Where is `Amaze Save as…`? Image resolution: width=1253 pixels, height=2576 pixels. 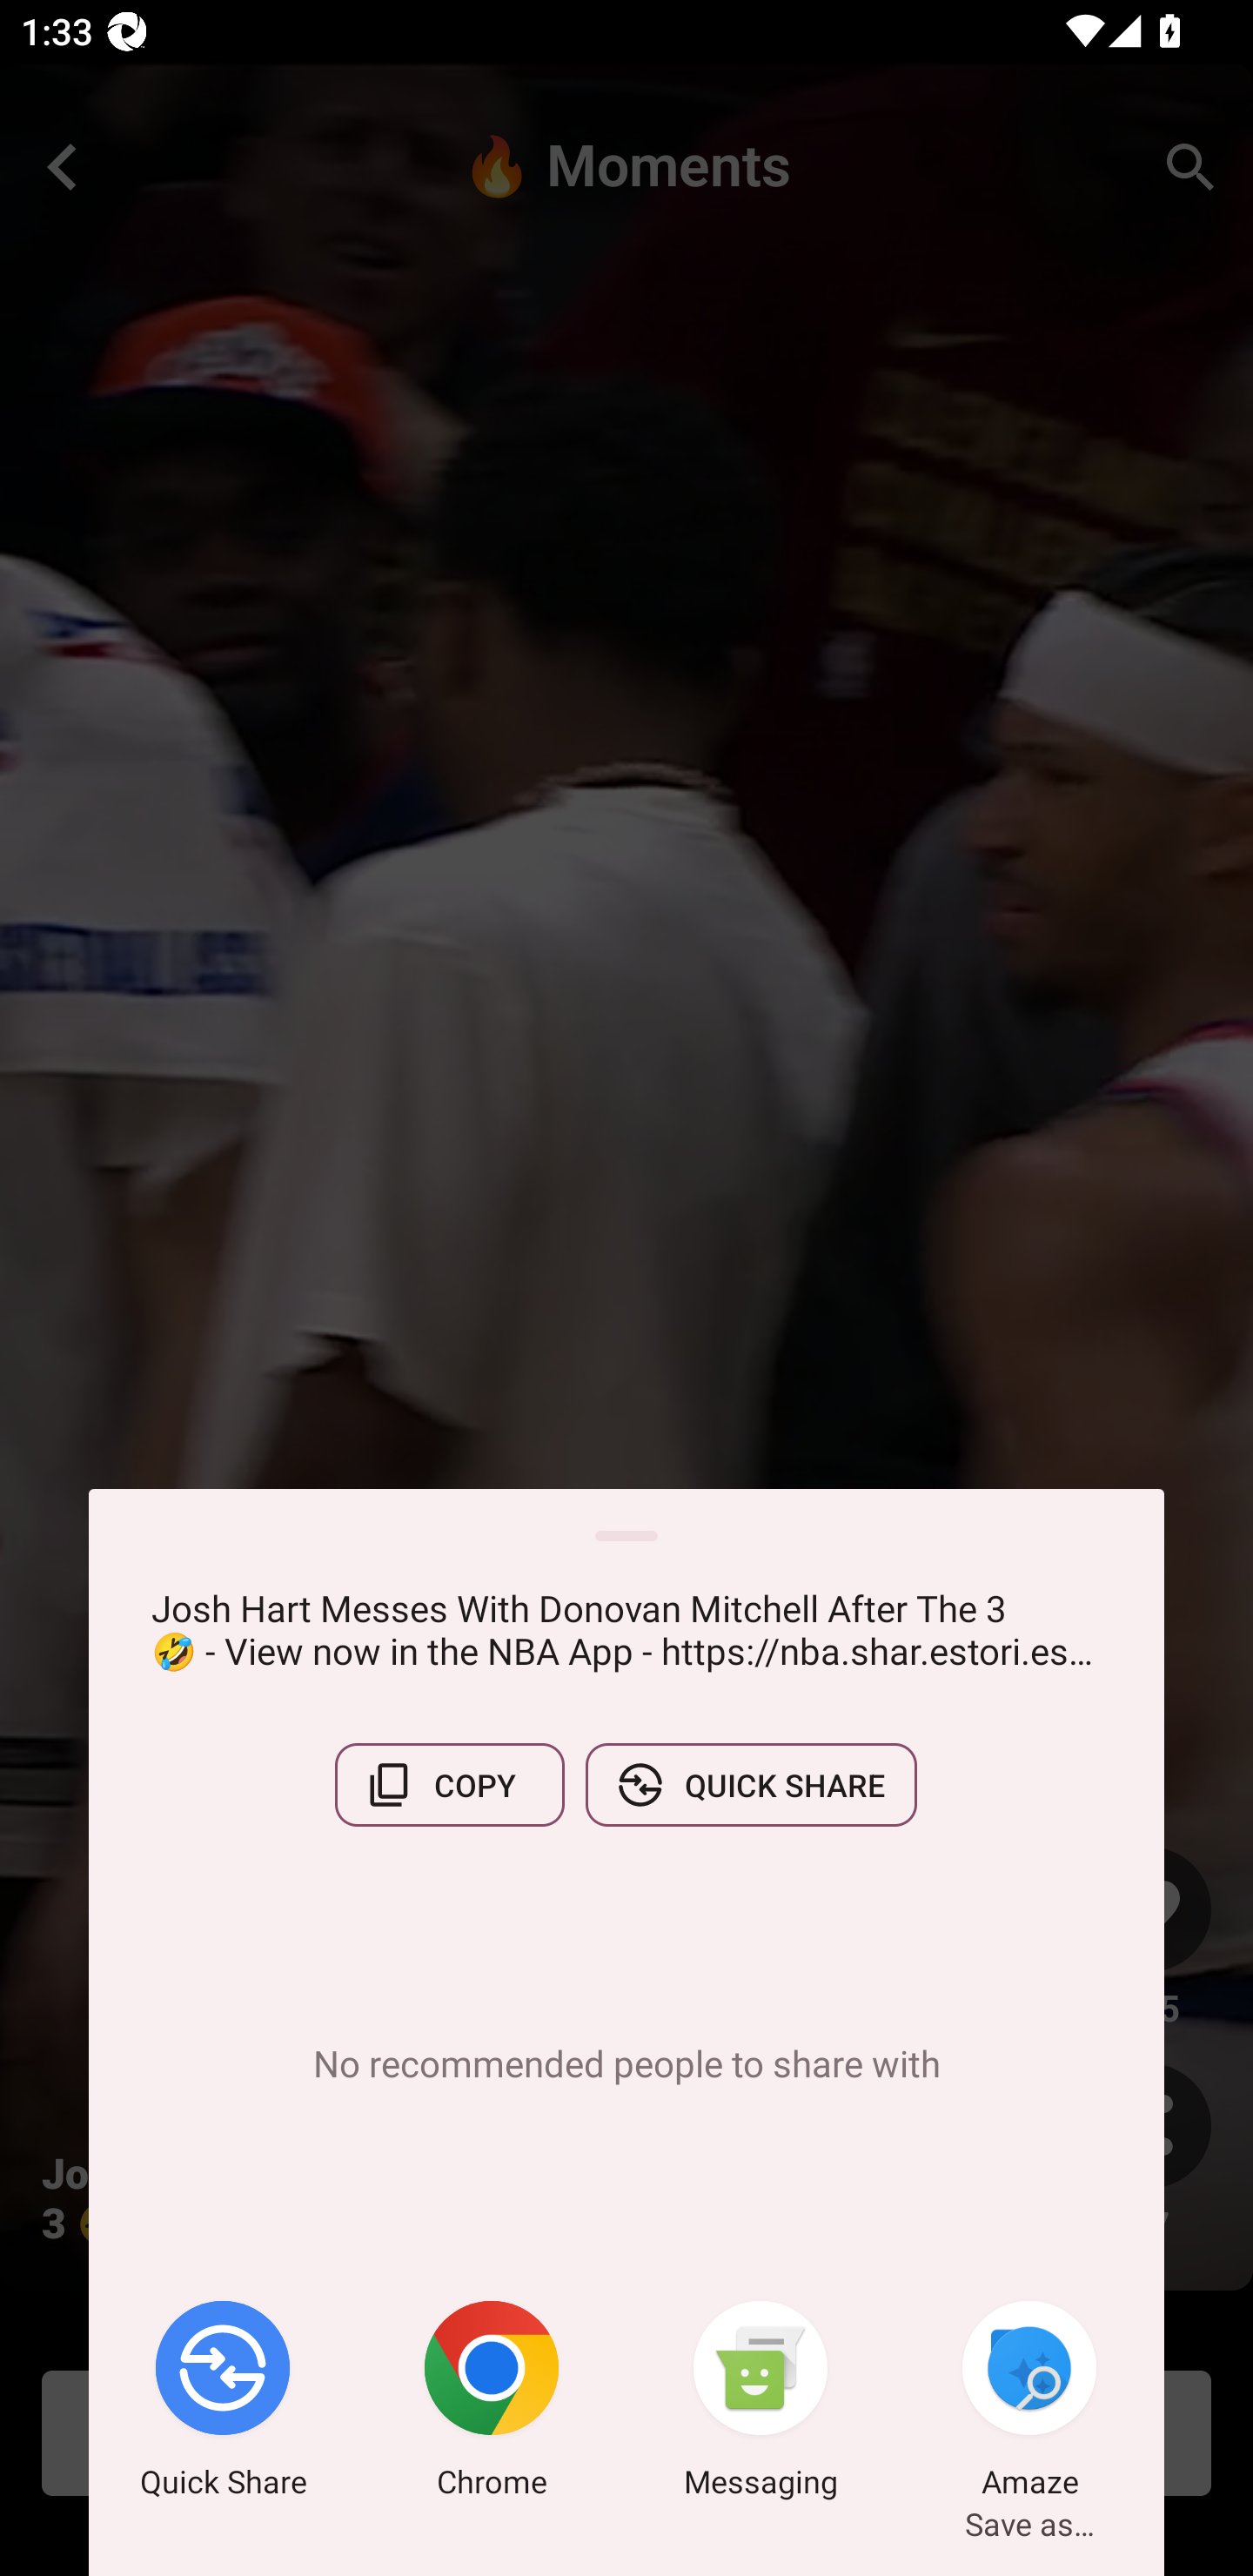
Amaze Save as… is located at coordinates (1029, 2405).